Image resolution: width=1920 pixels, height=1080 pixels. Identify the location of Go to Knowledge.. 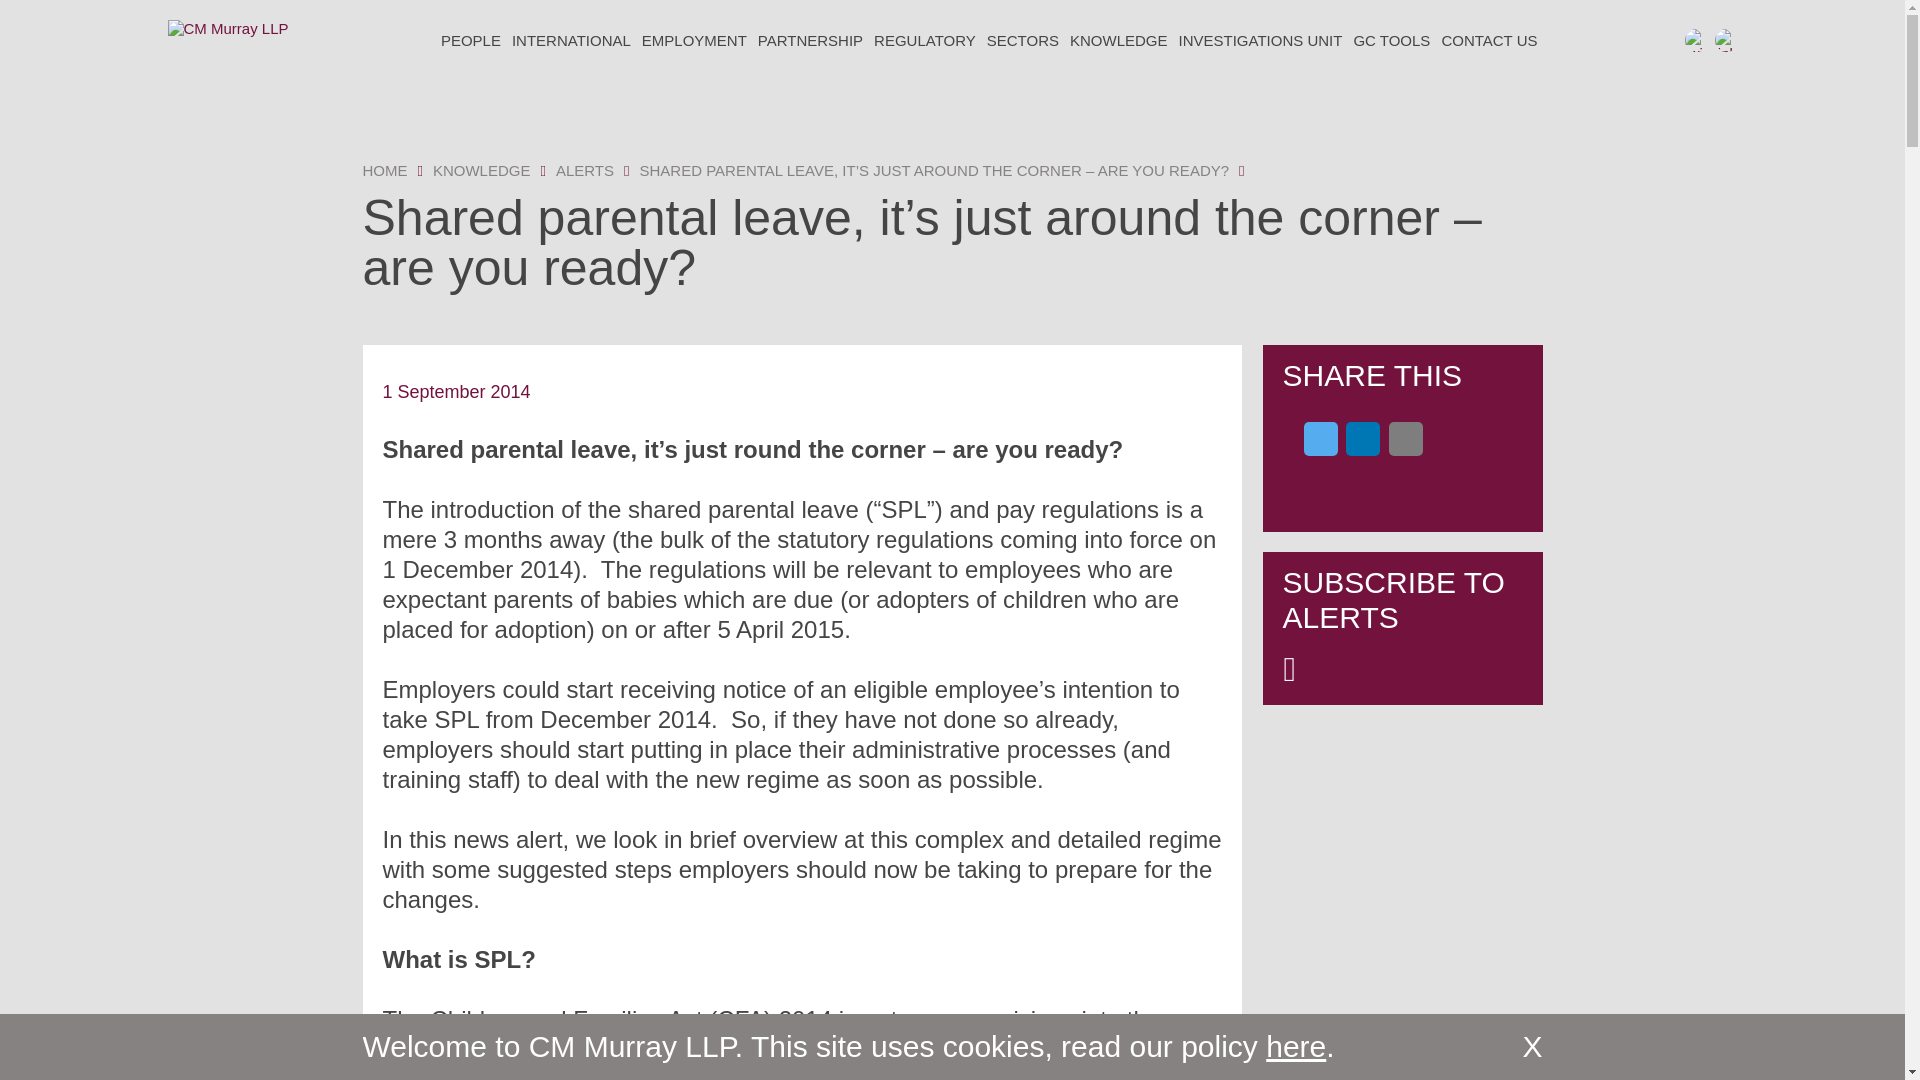
(482, 170).